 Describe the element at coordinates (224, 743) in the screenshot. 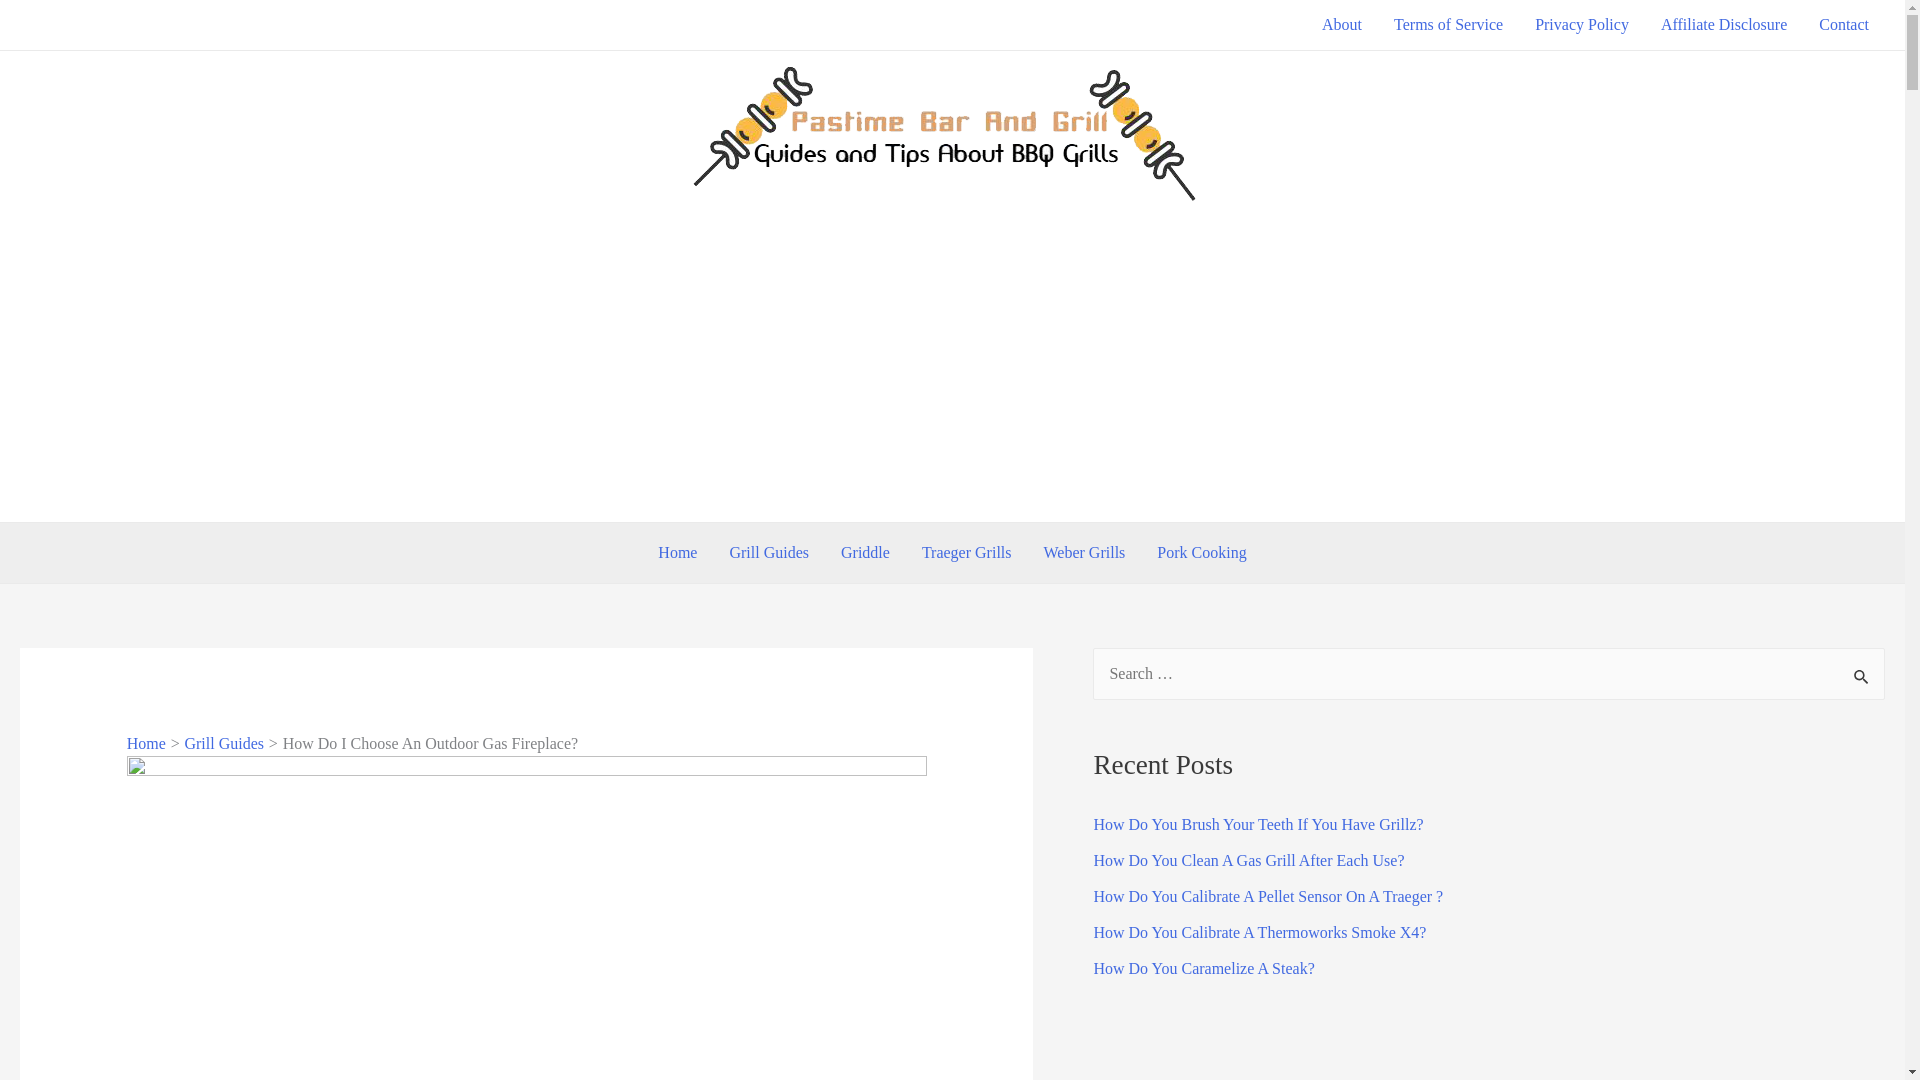

I see `Grill Guides` at that location.